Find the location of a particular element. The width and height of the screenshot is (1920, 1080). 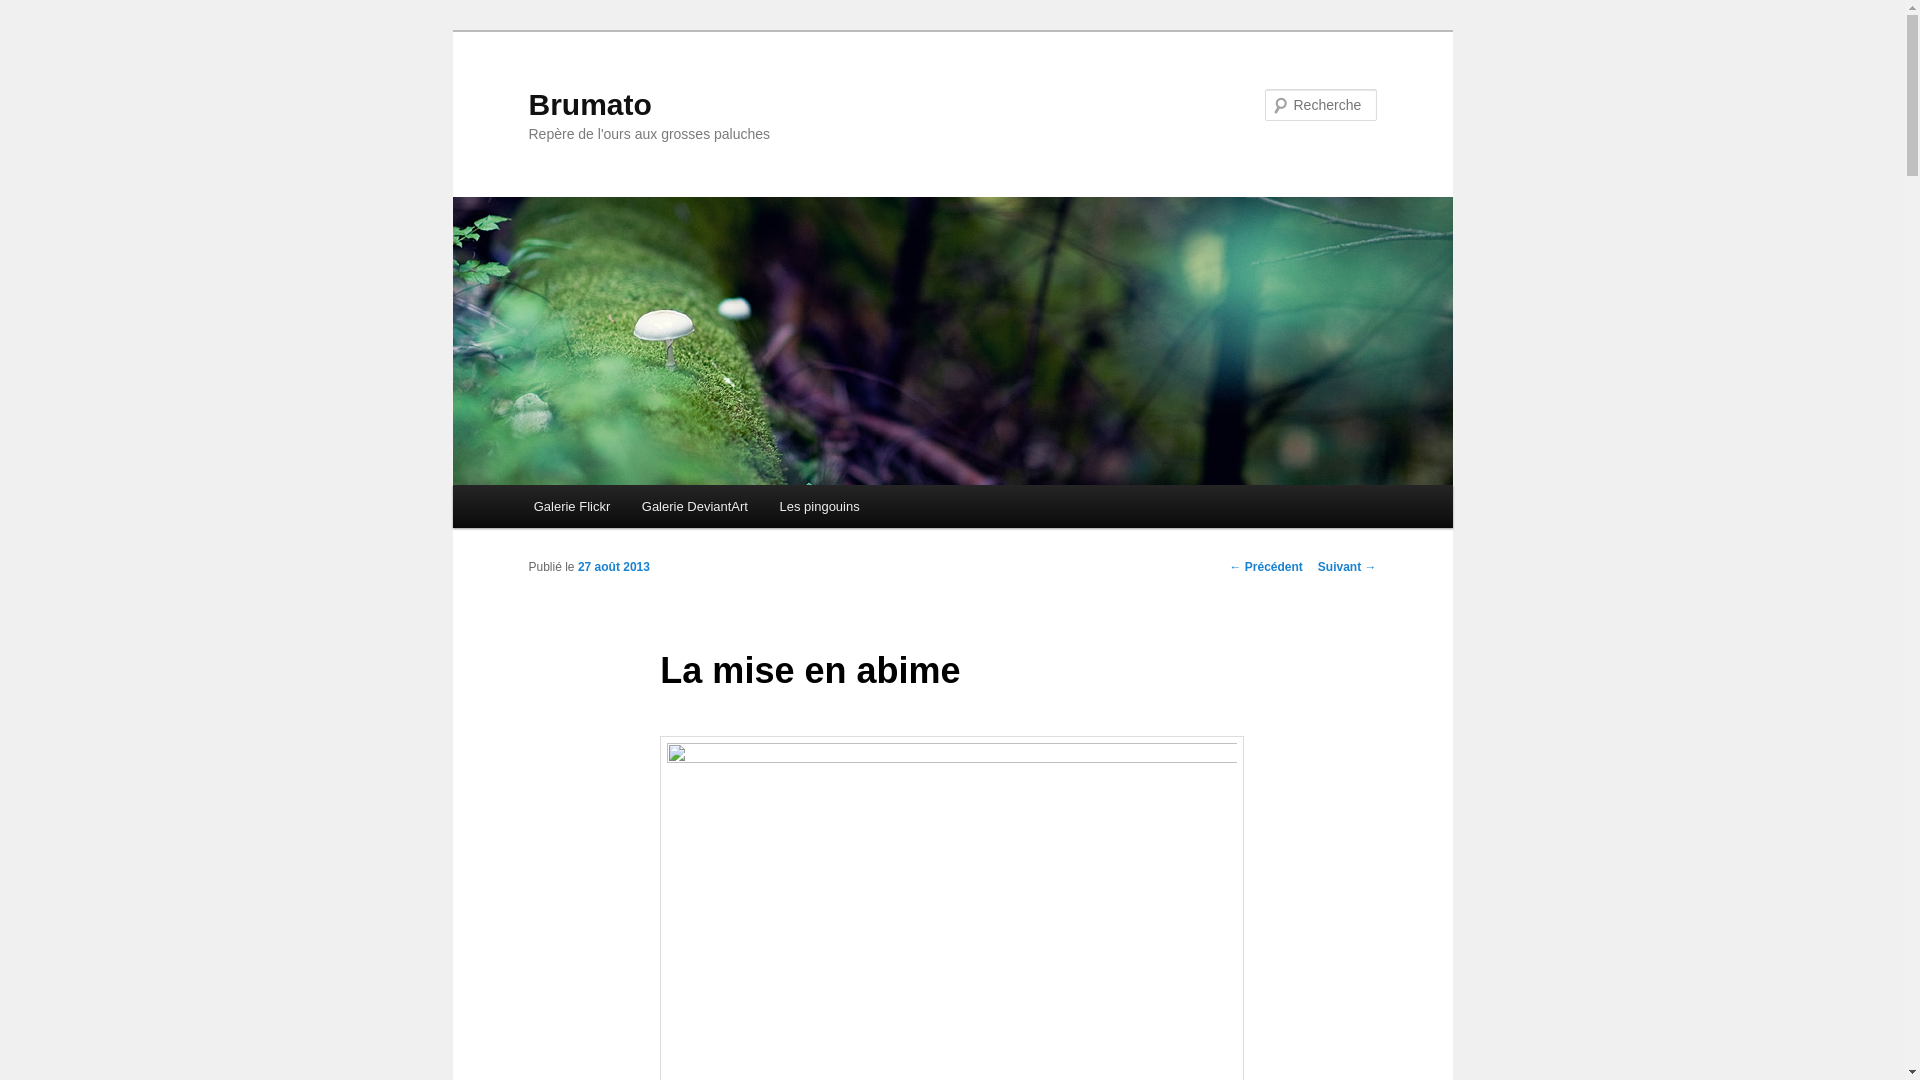

Brumato is located at coordinates (590, 104).